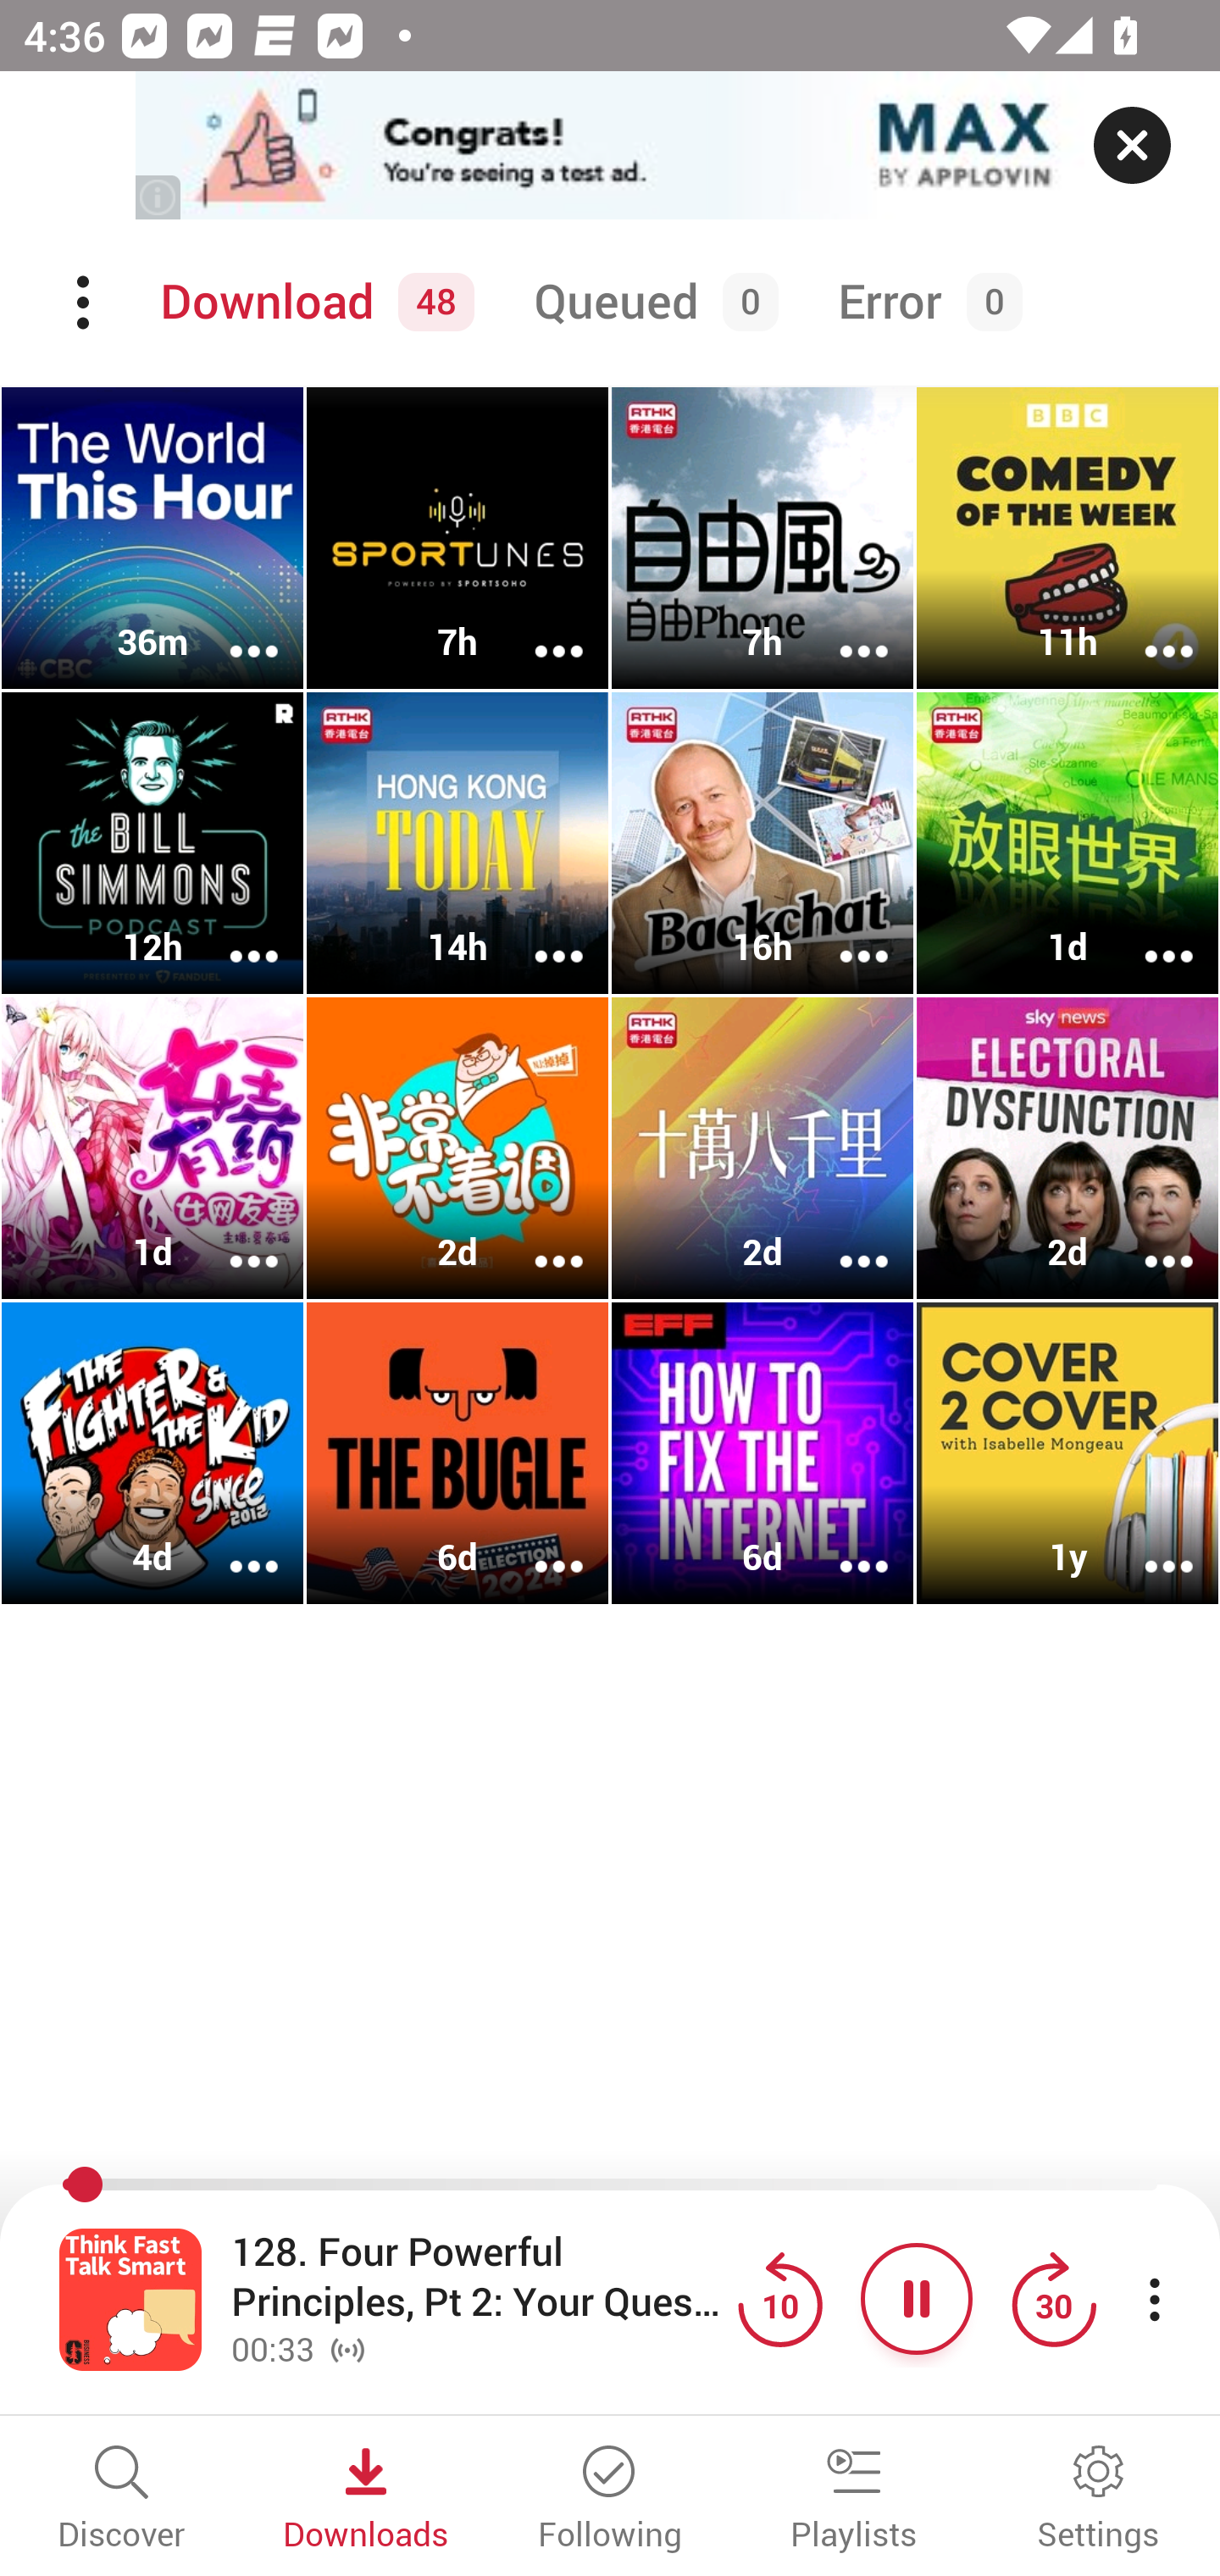 The height and width of the screenshot is (2576, 1220). I want to click on Sportunes HK 7h More options More options, so click(457, 538).